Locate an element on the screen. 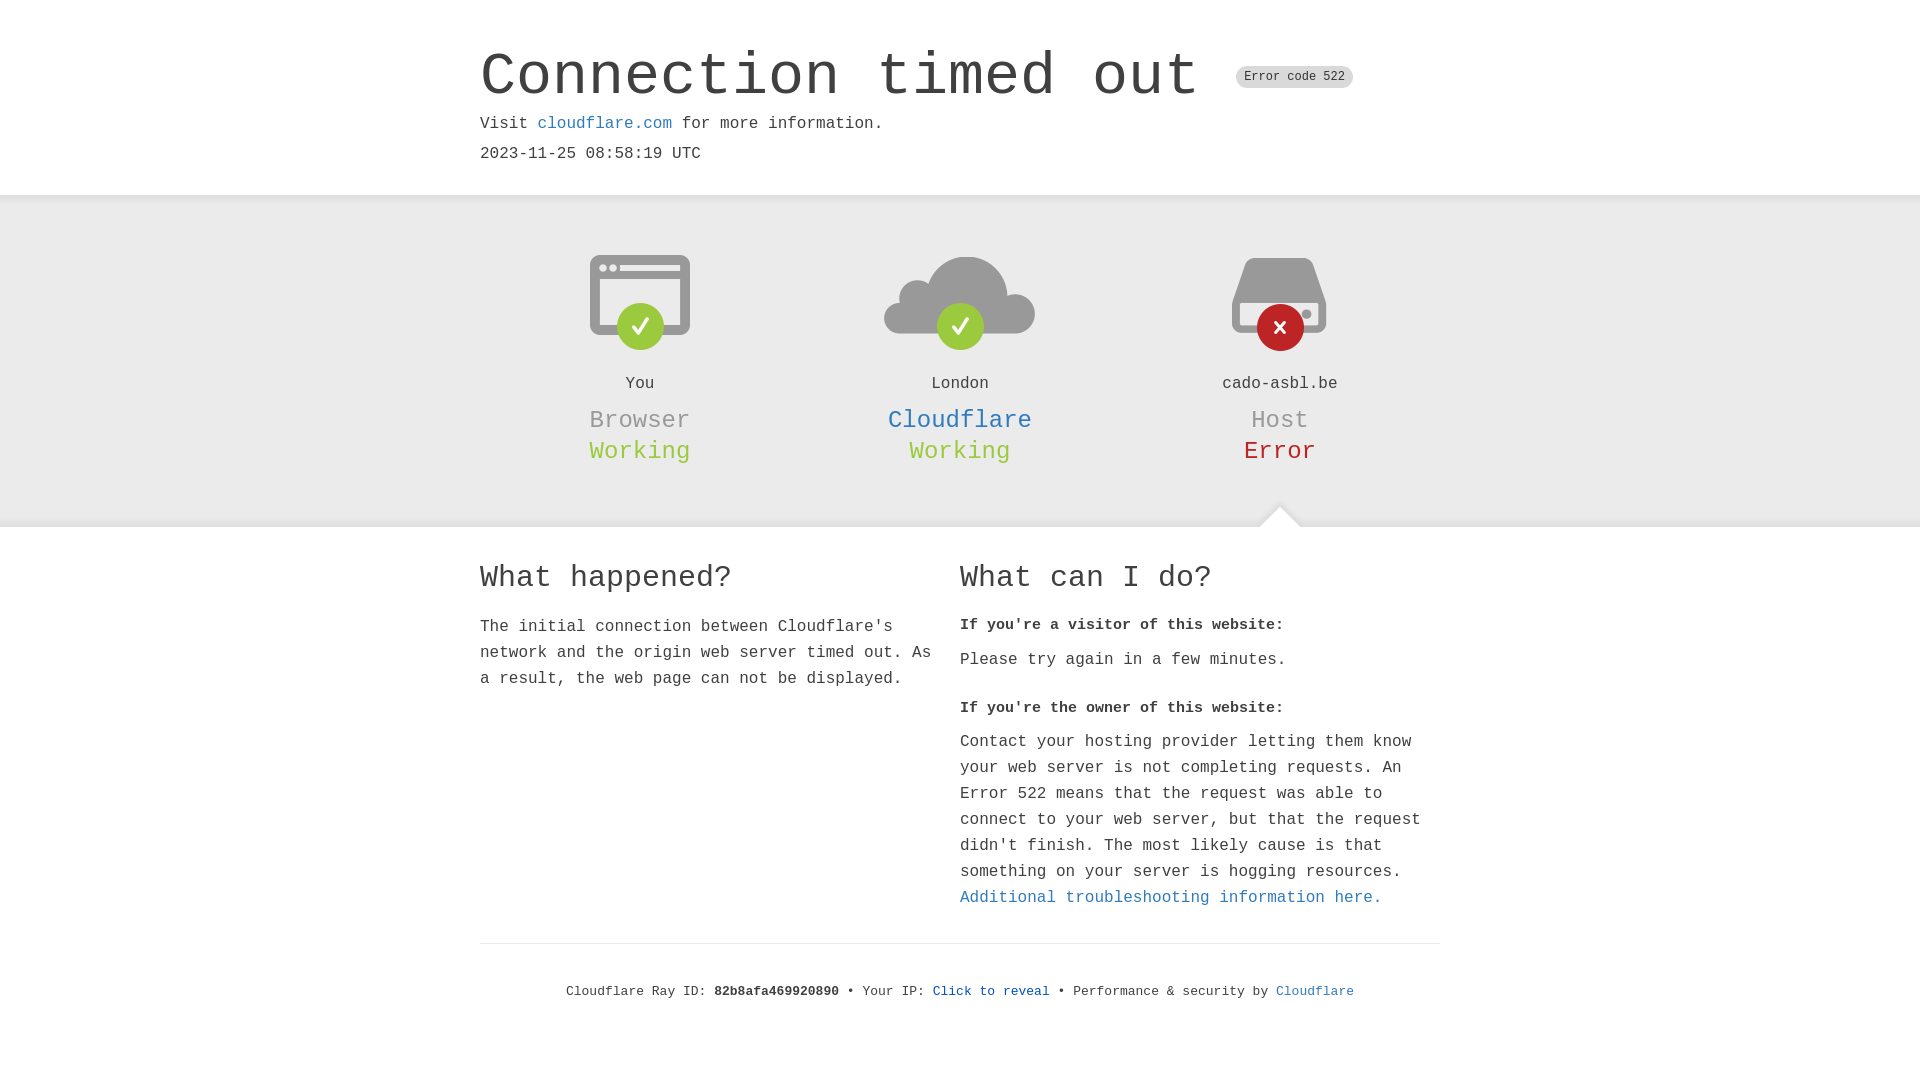  Cloudflare is located at coordinates (960, 420).